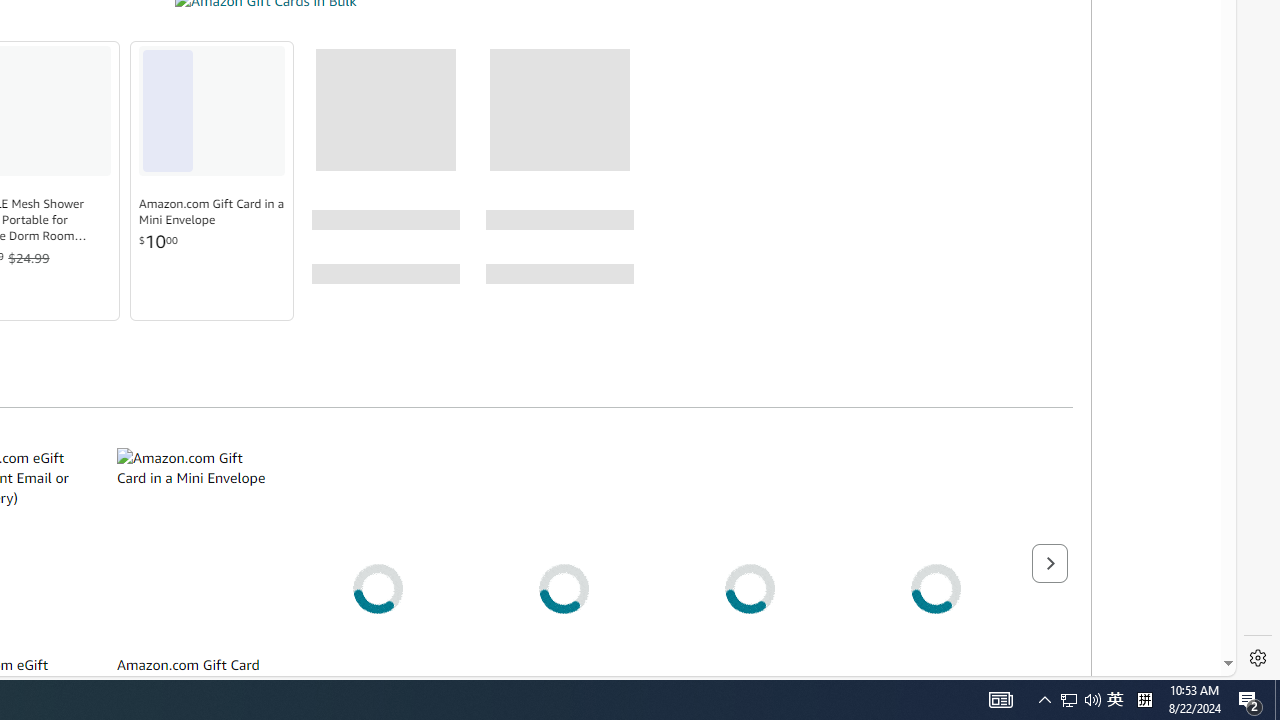 This screenshot has width=1280, height=720. What do you see at coordinates (1049, 562) in the screenshot?
I see `Next page` at bounding box center [1049, 562].